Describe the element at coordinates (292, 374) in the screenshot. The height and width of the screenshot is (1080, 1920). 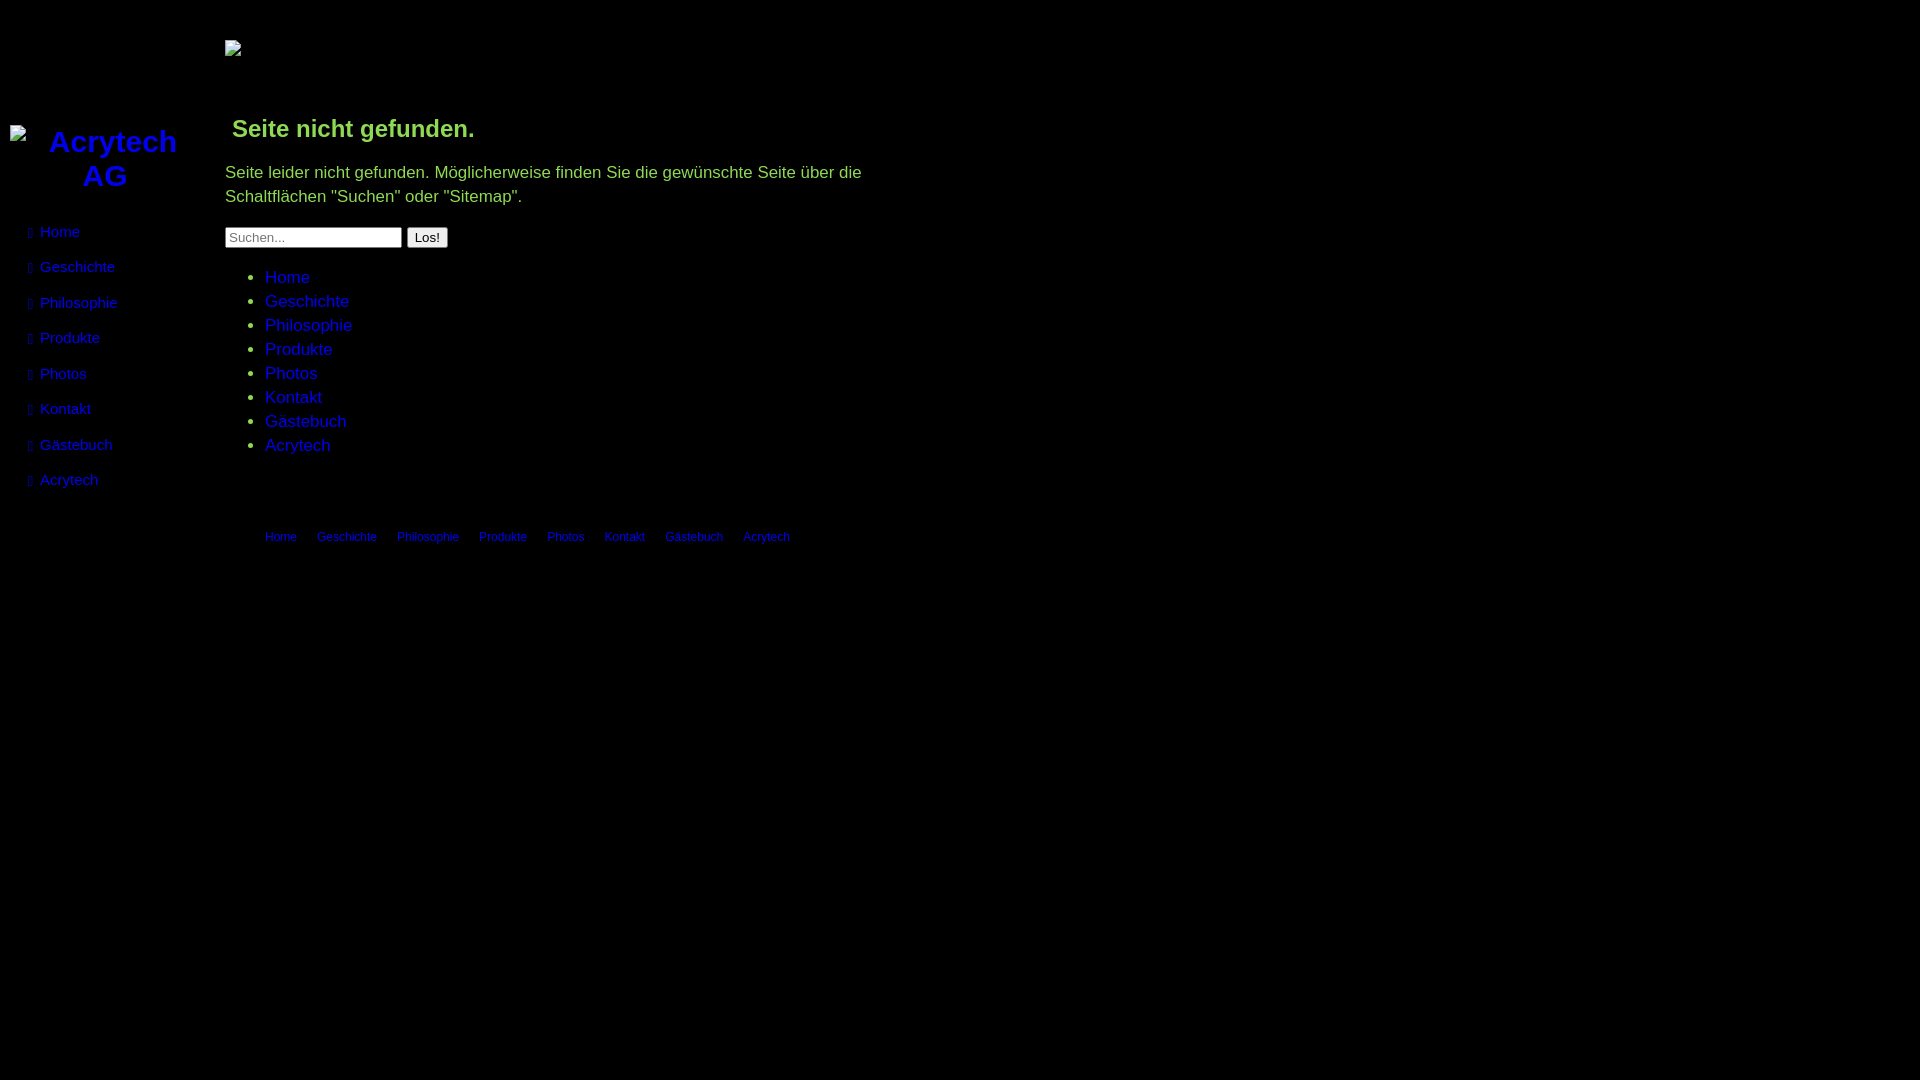
I see `Photos` at that location.